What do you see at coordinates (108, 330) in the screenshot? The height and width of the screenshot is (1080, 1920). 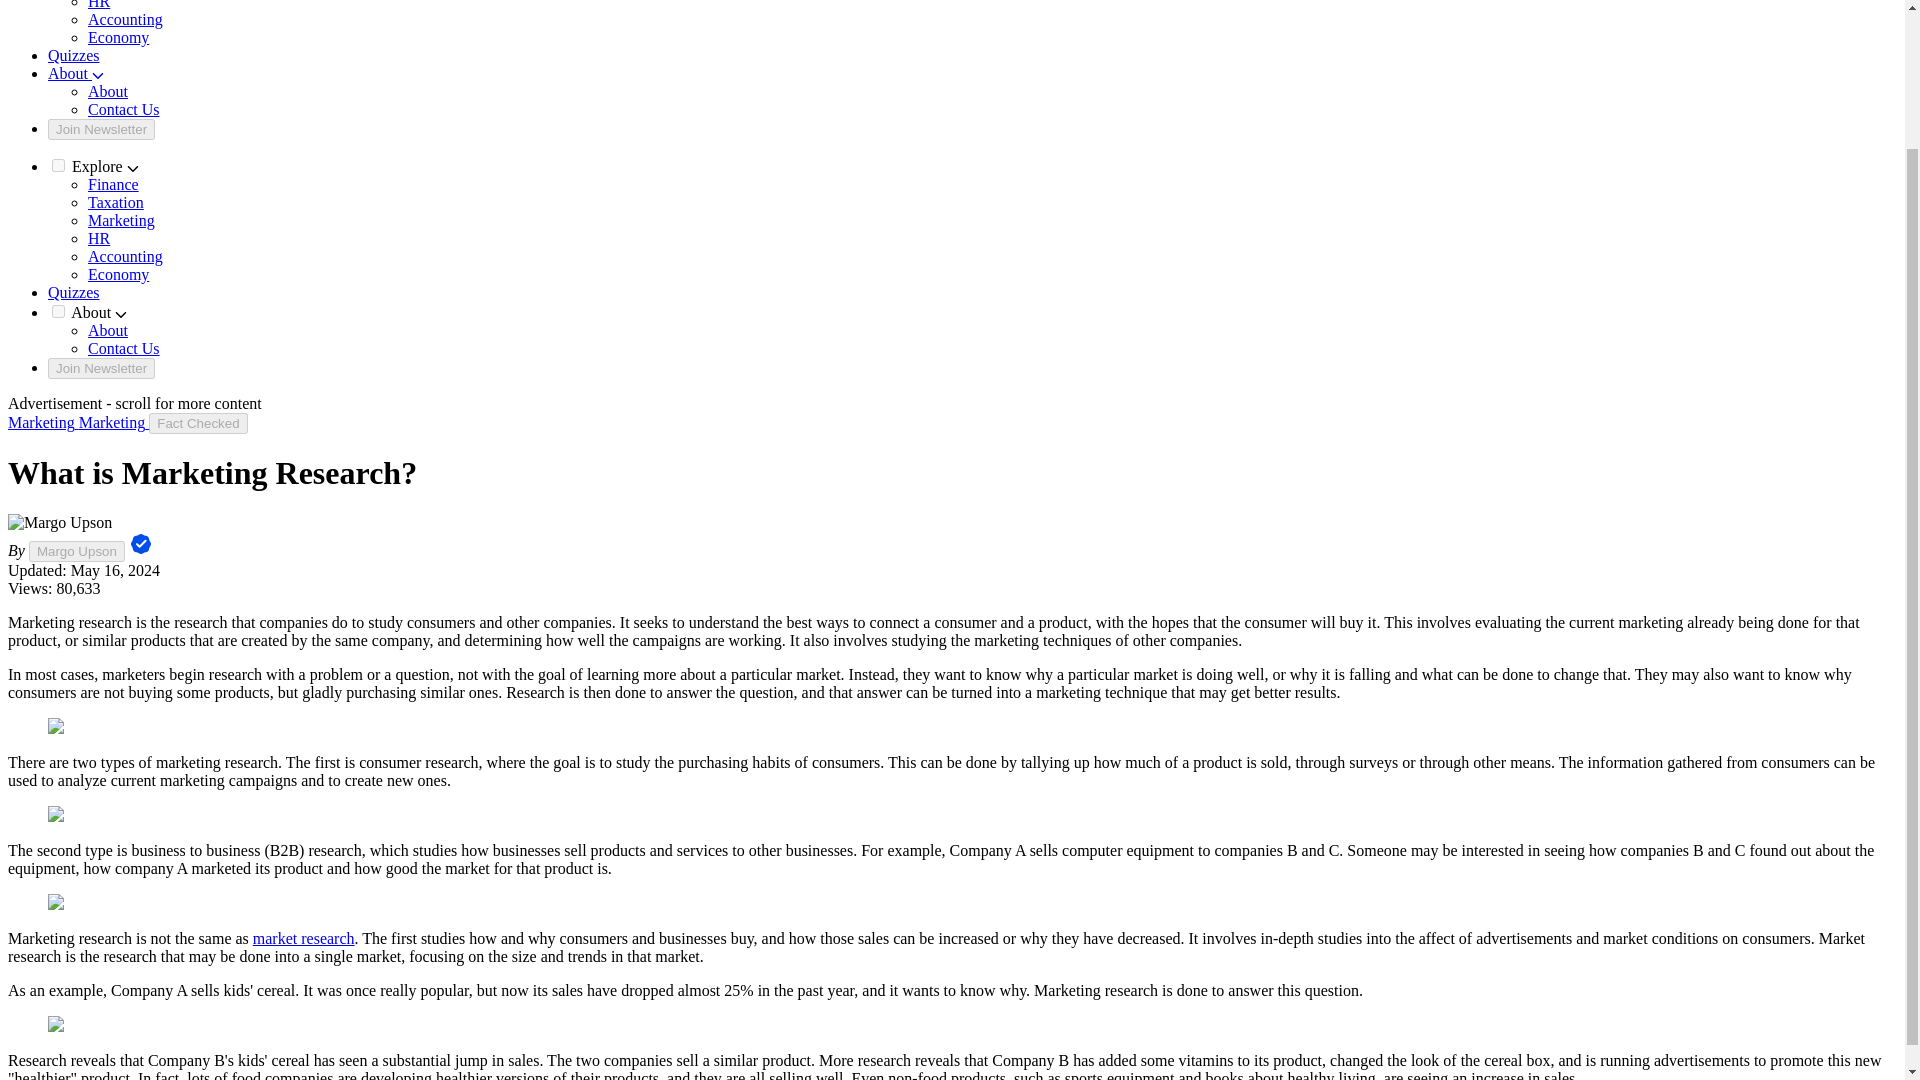 I see `About` at bounding box center [108, 330].